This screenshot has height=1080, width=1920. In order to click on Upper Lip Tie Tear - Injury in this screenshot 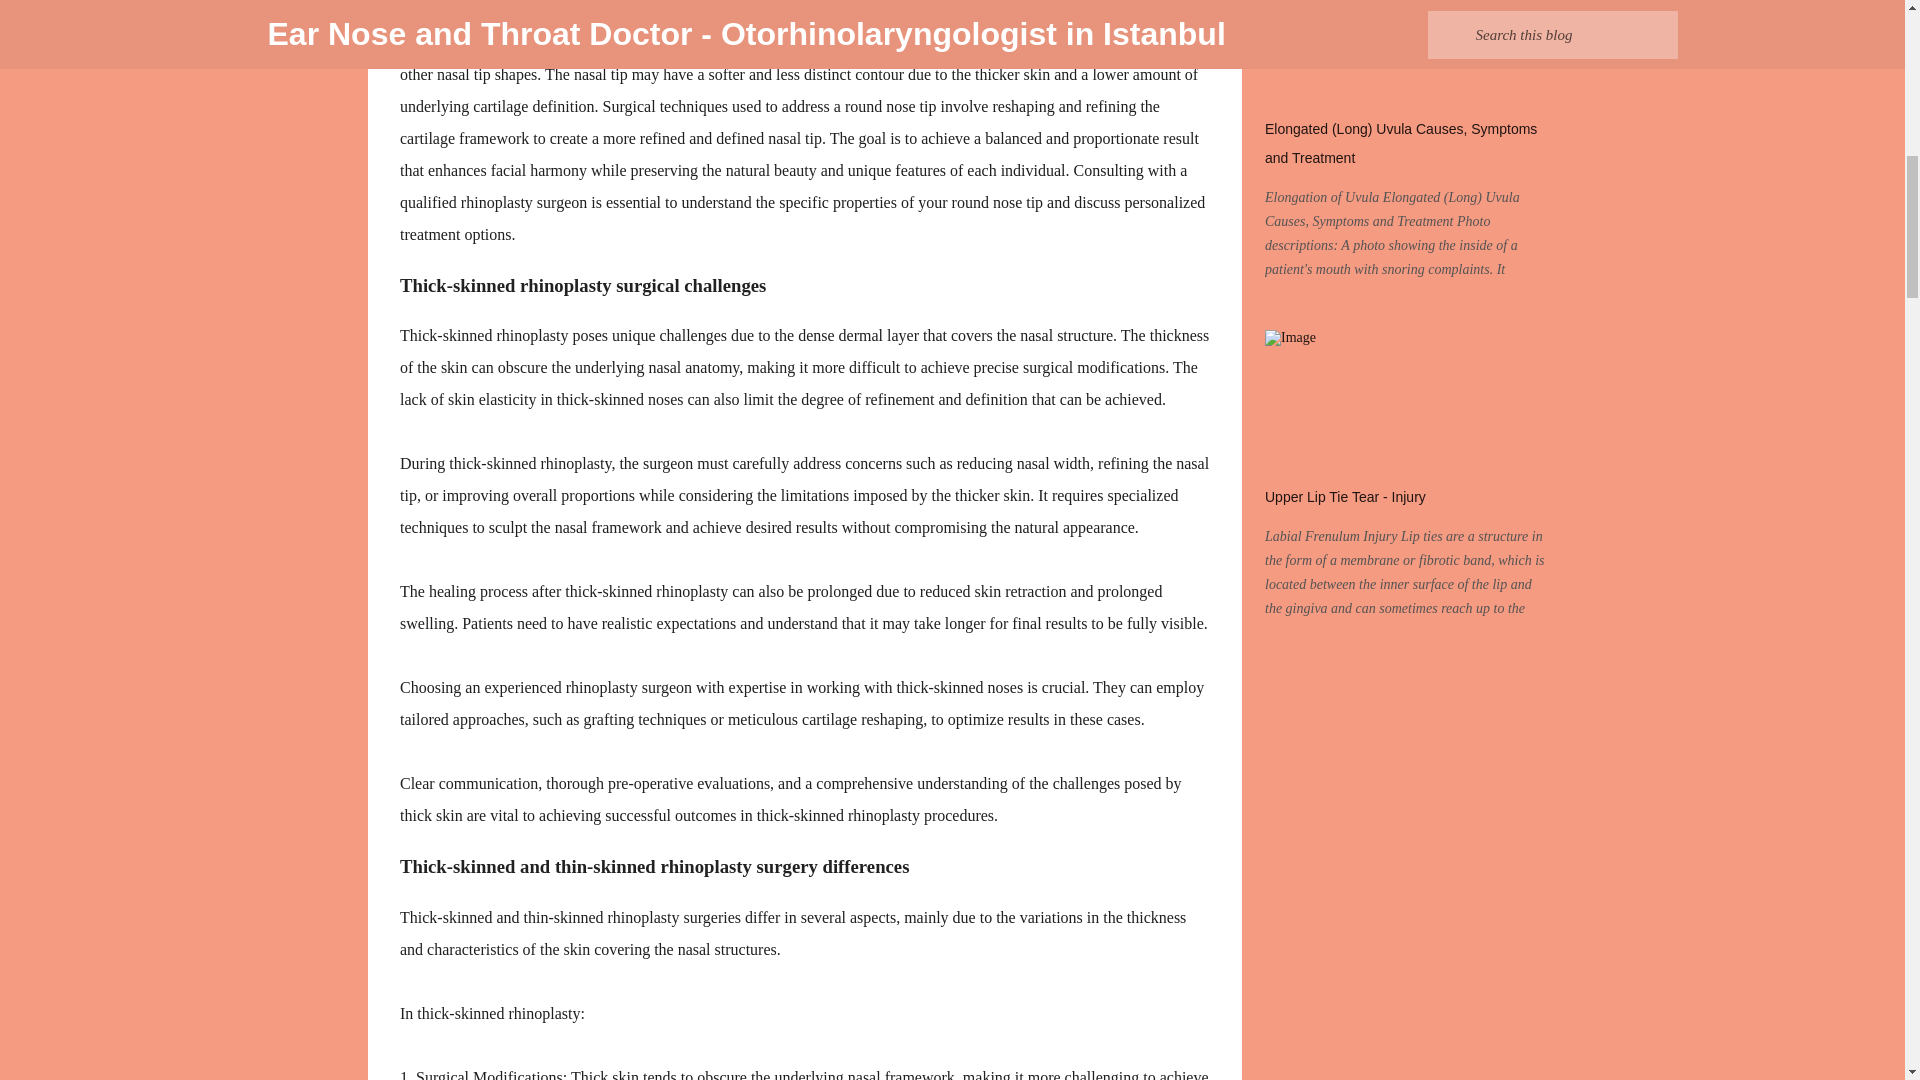, I will do `click(1346, 497)`.